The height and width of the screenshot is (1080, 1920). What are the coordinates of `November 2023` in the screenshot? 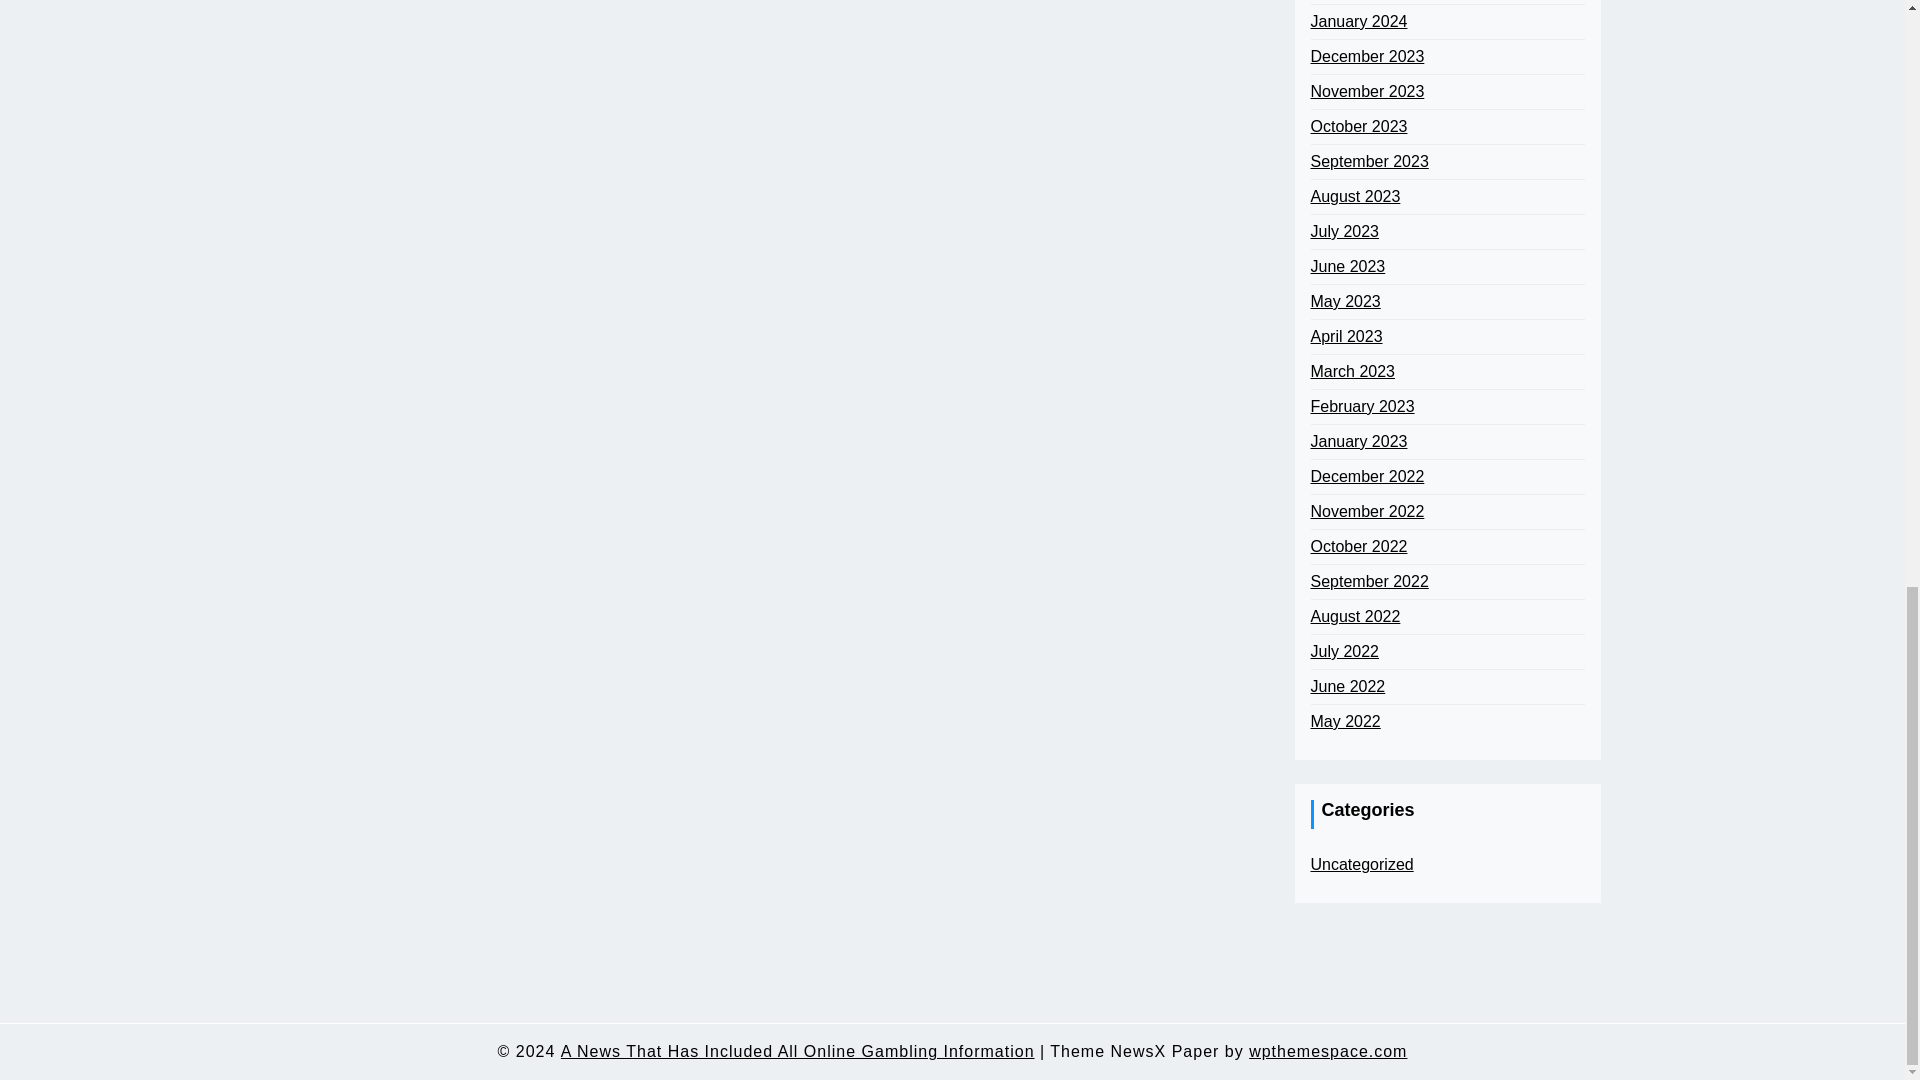 It's located at (1366, 91).